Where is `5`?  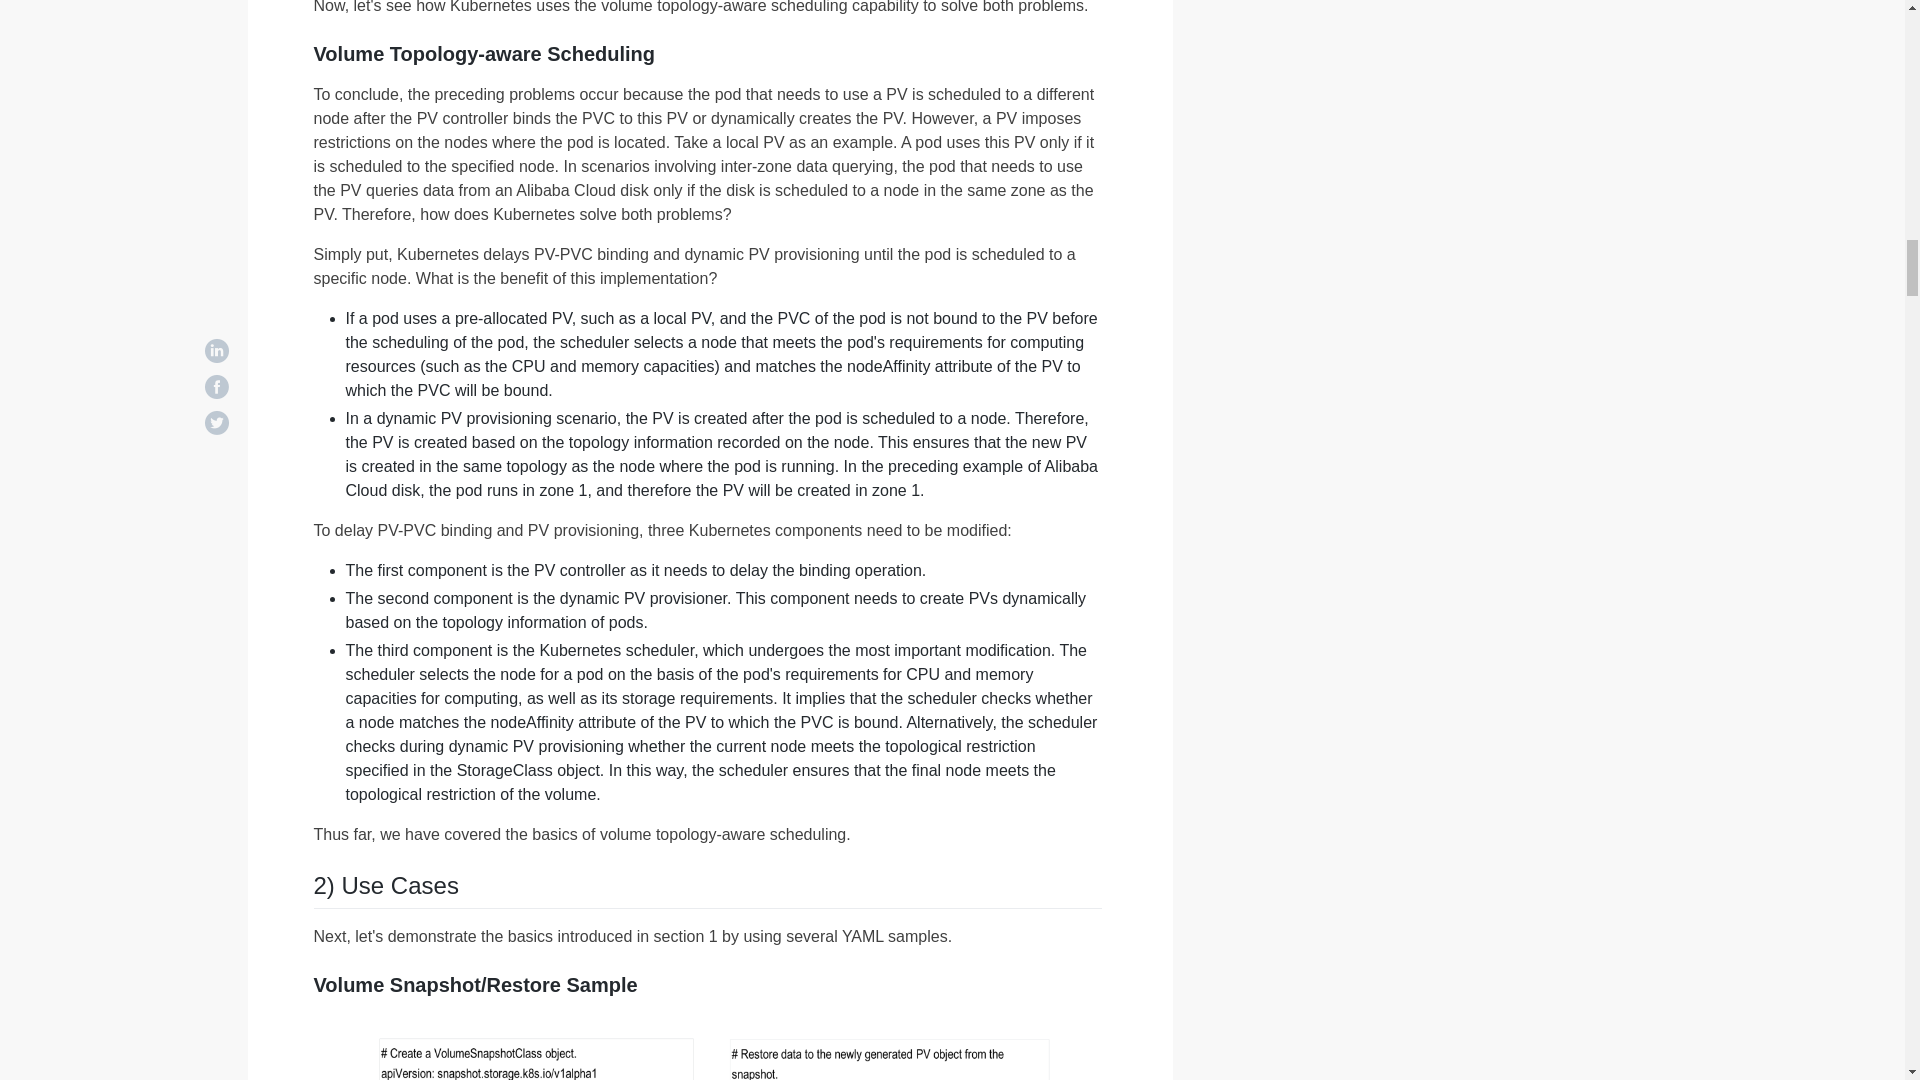
5 is located at coordinates (708, 1047).